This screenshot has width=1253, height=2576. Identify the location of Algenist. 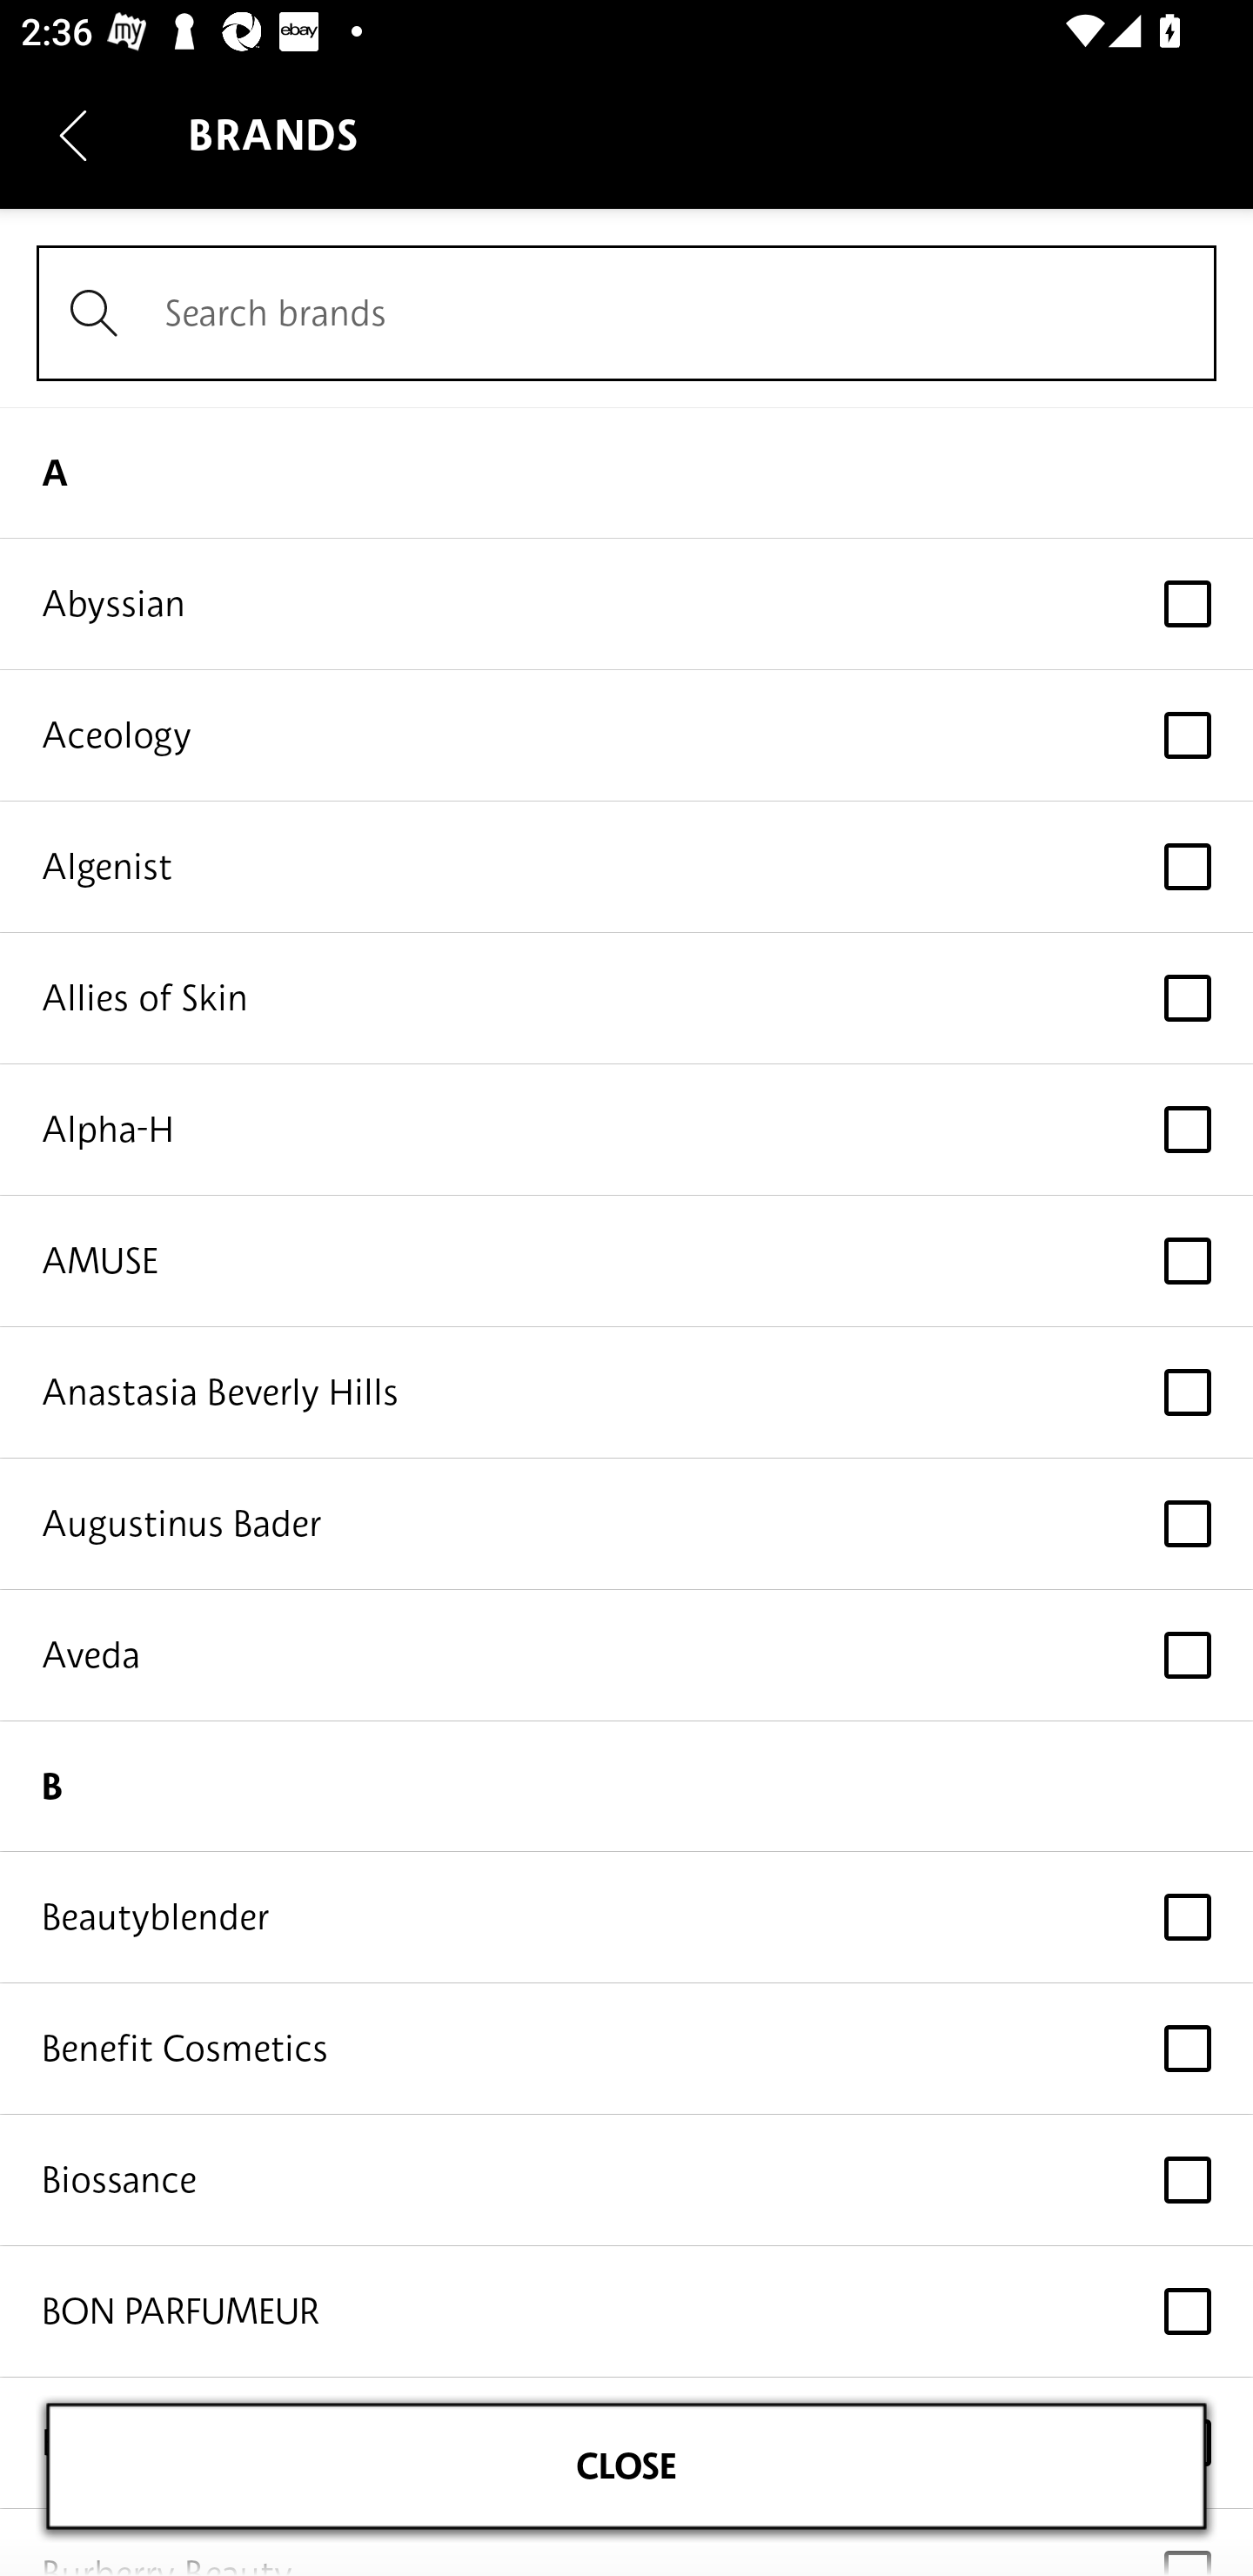
(626, 867).